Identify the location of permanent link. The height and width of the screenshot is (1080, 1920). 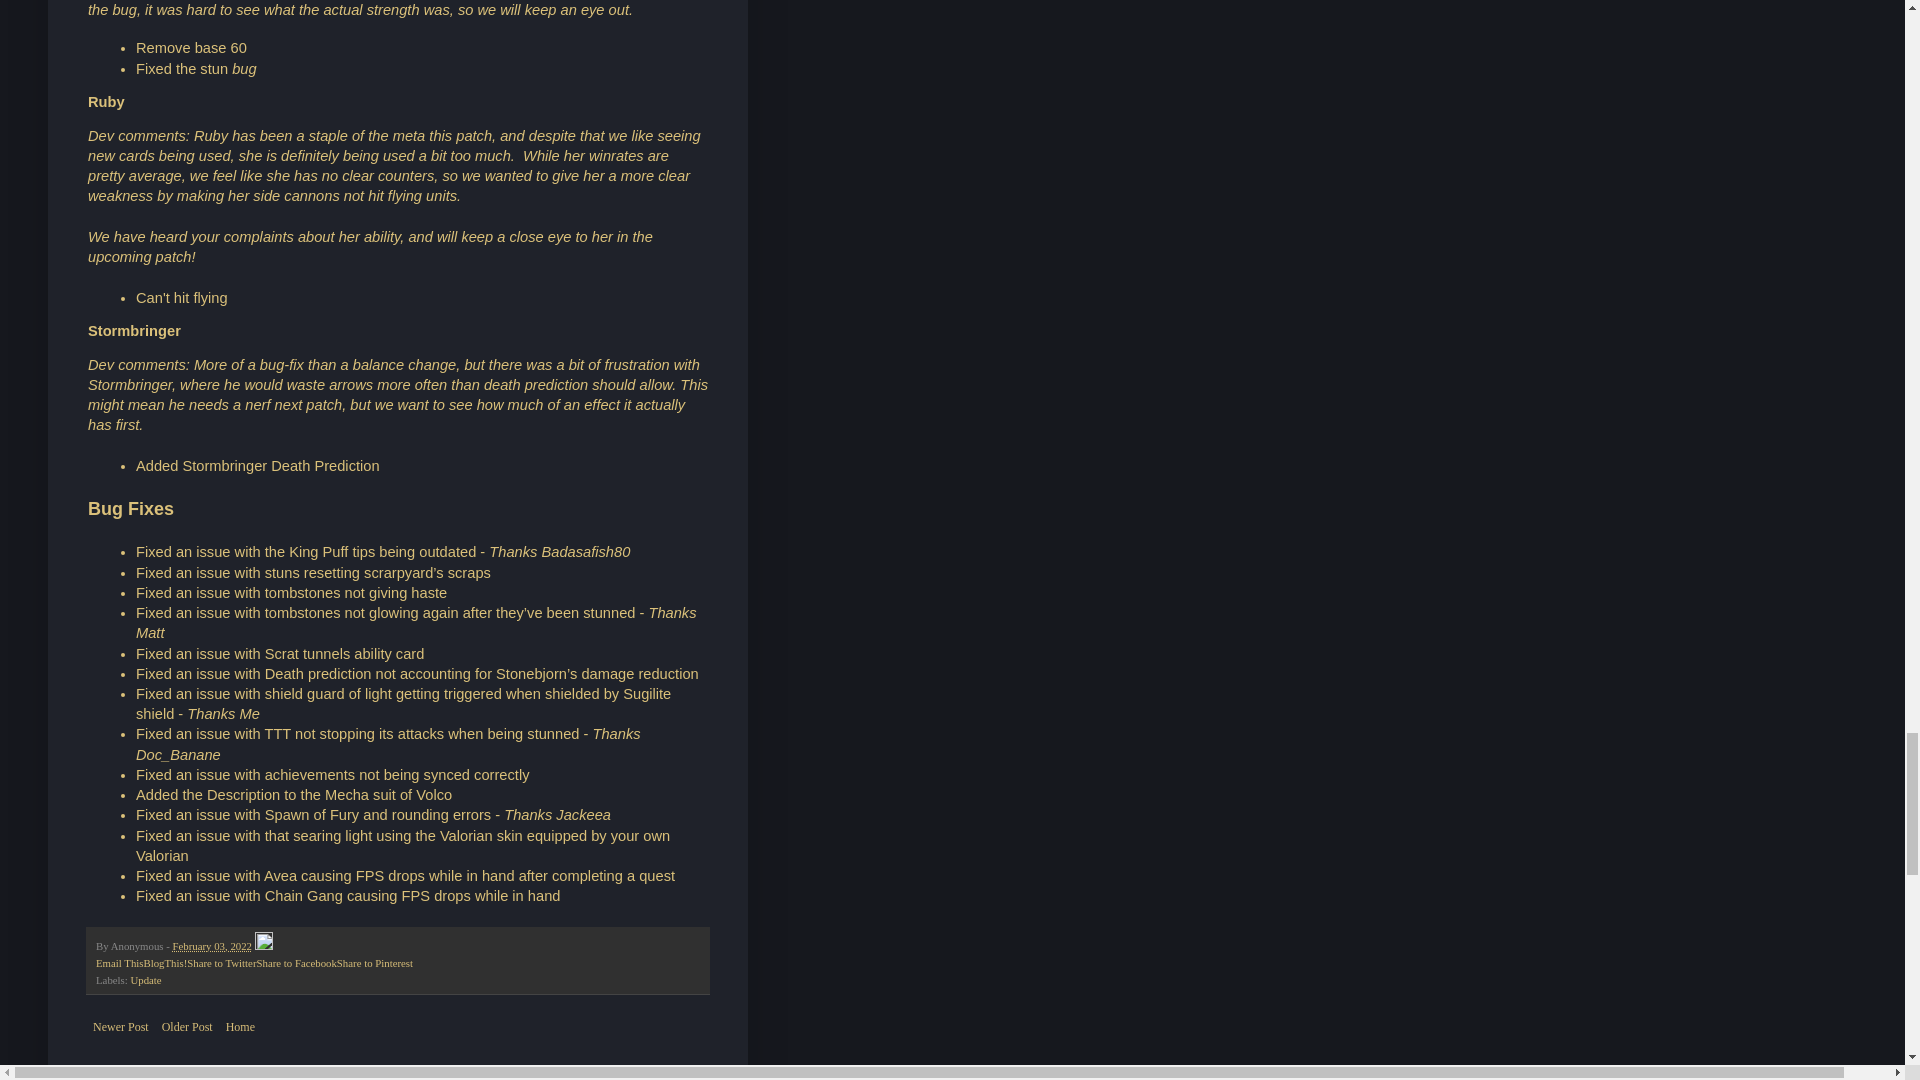
(212, 945).